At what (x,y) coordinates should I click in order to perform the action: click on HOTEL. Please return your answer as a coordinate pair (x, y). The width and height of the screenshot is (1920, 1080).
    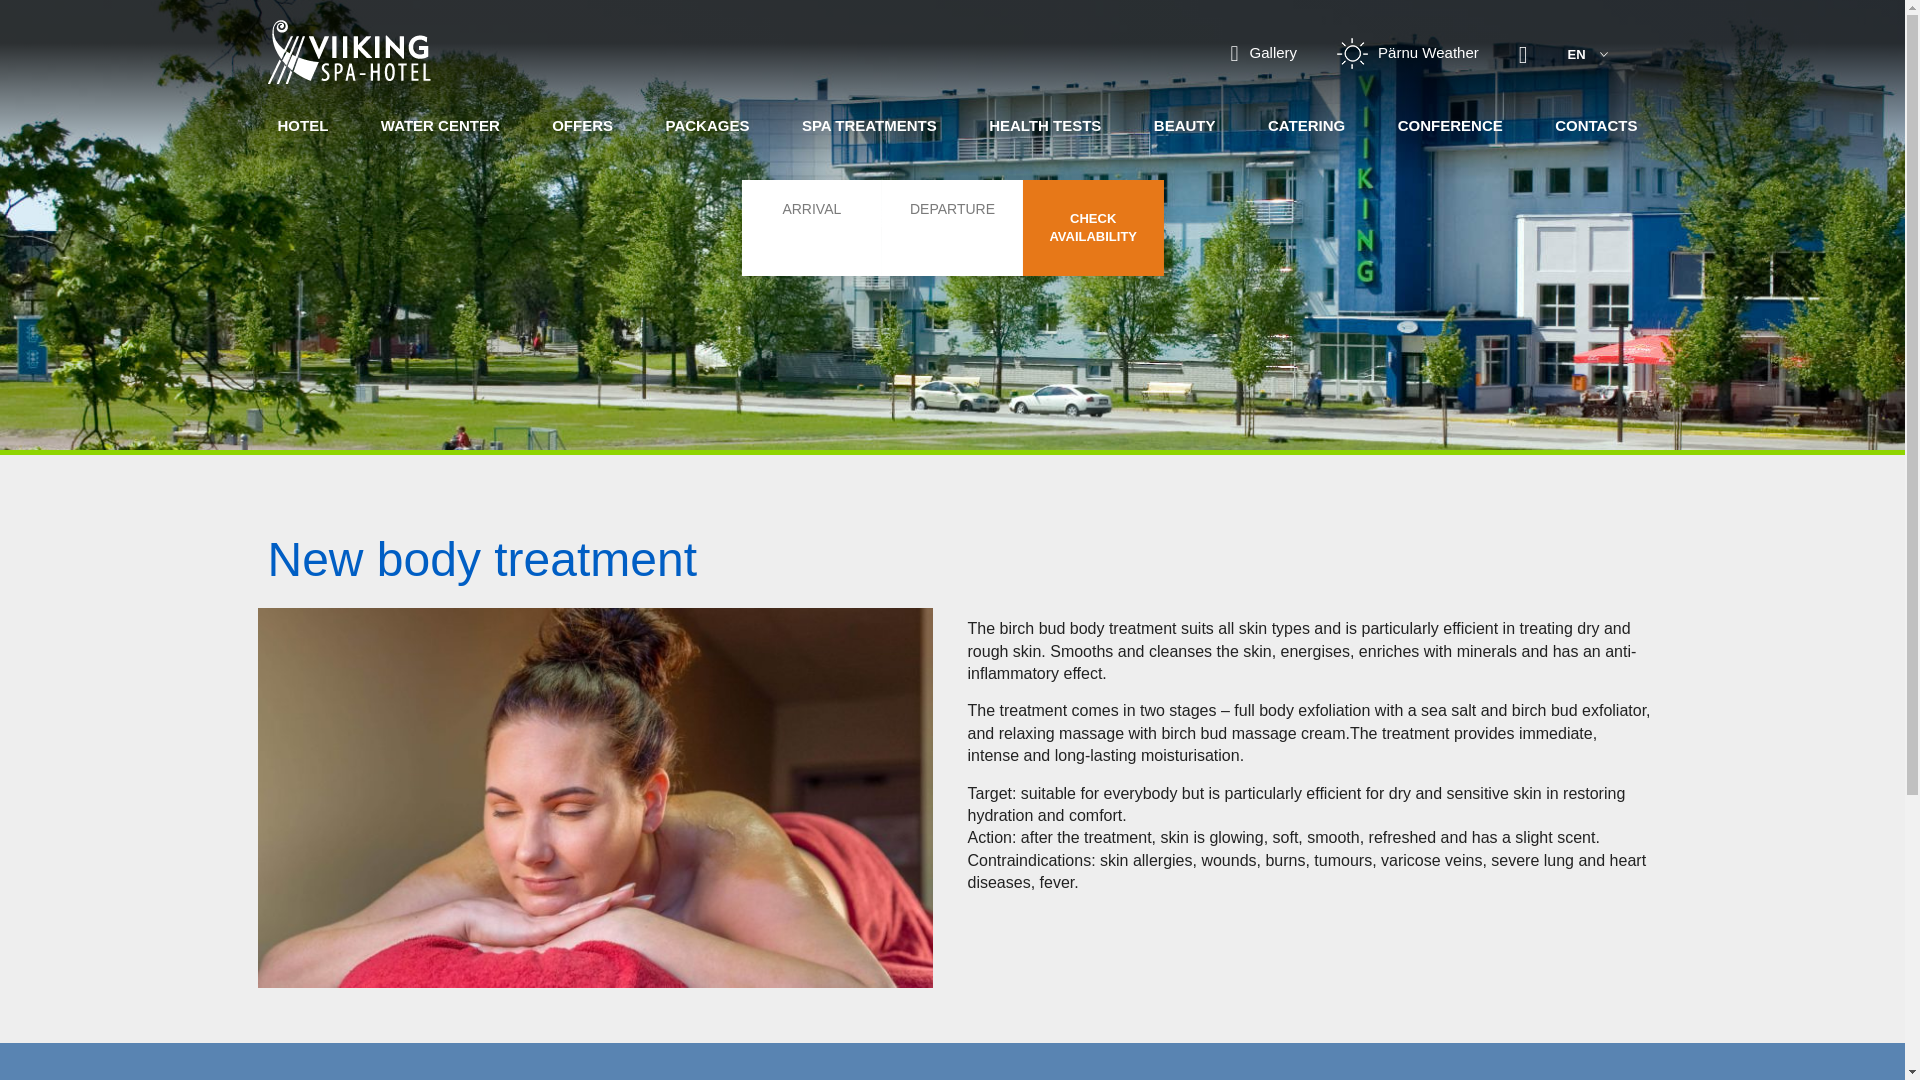
    Looking at the image, I should click on (303, 122).